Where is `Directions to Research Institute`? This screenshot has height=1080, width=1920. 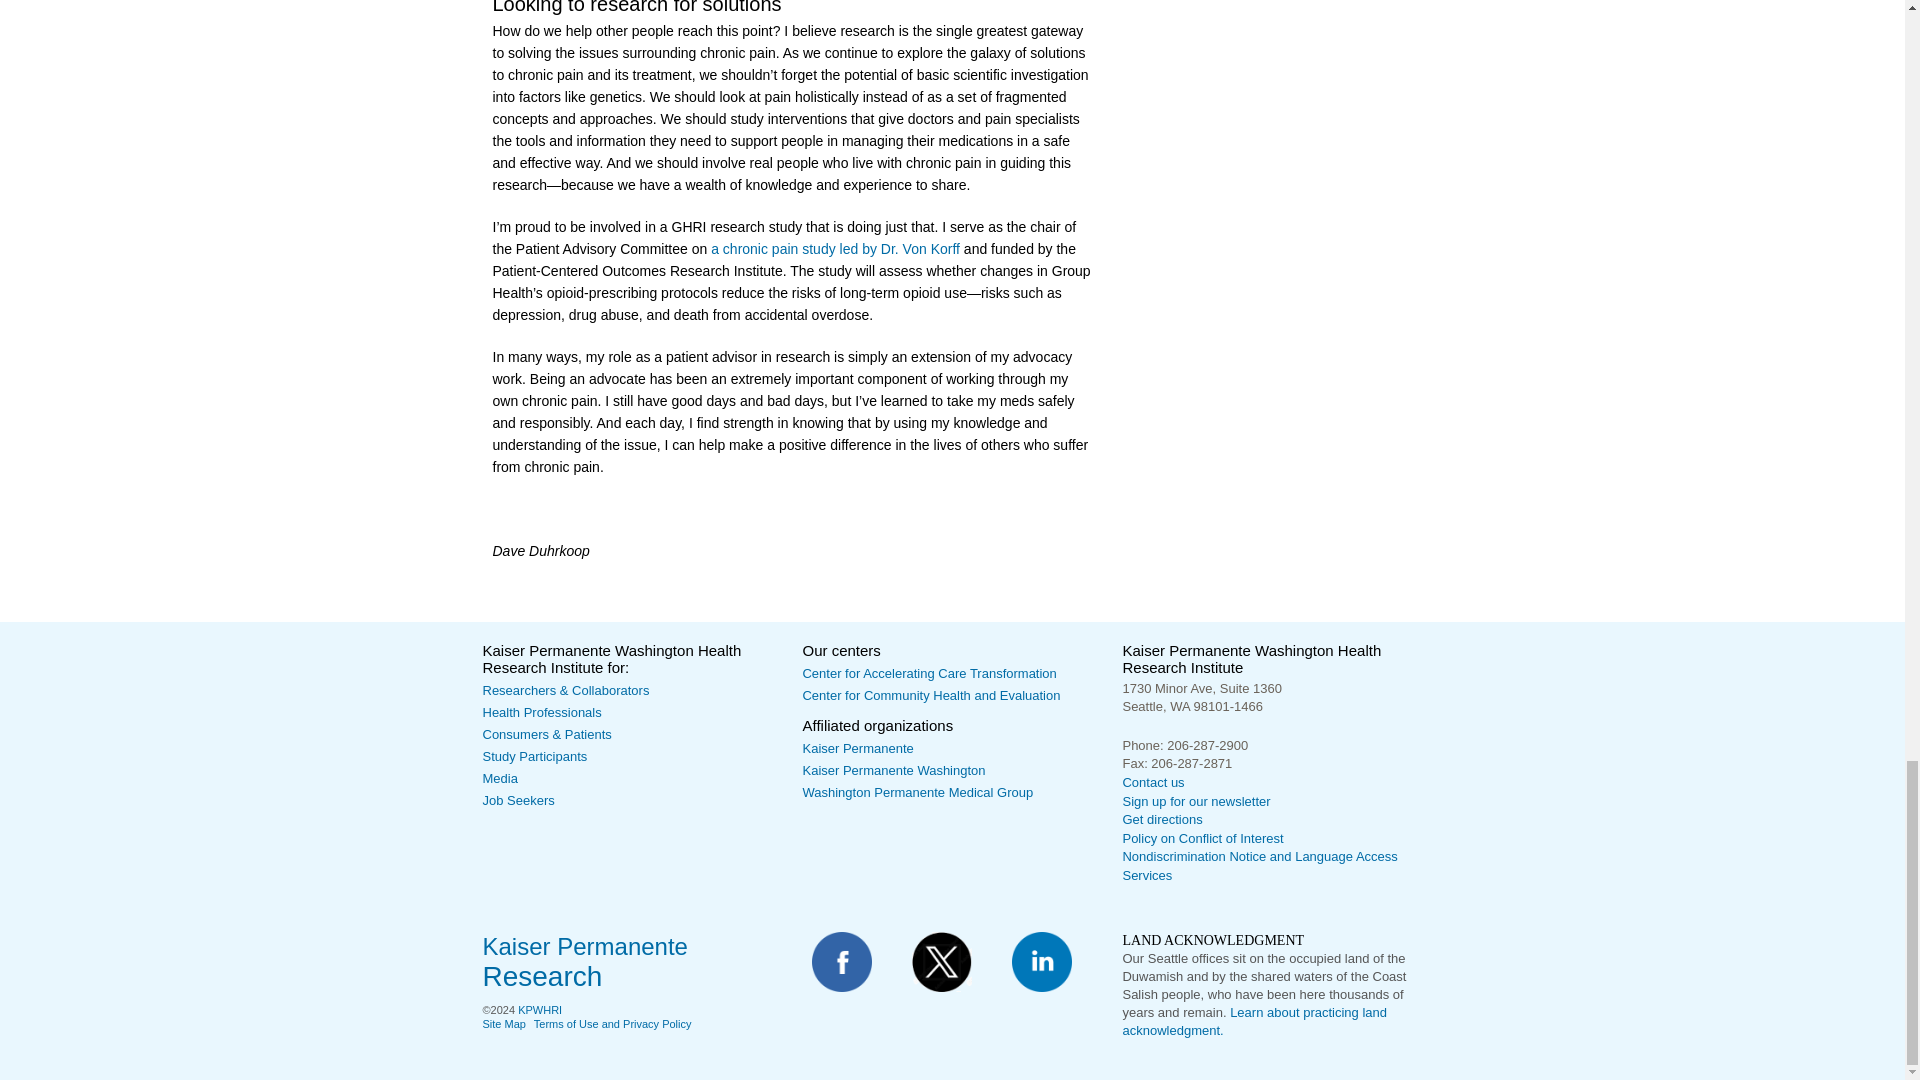 Directions to Research Institute is located at coordinates (1161, 820).